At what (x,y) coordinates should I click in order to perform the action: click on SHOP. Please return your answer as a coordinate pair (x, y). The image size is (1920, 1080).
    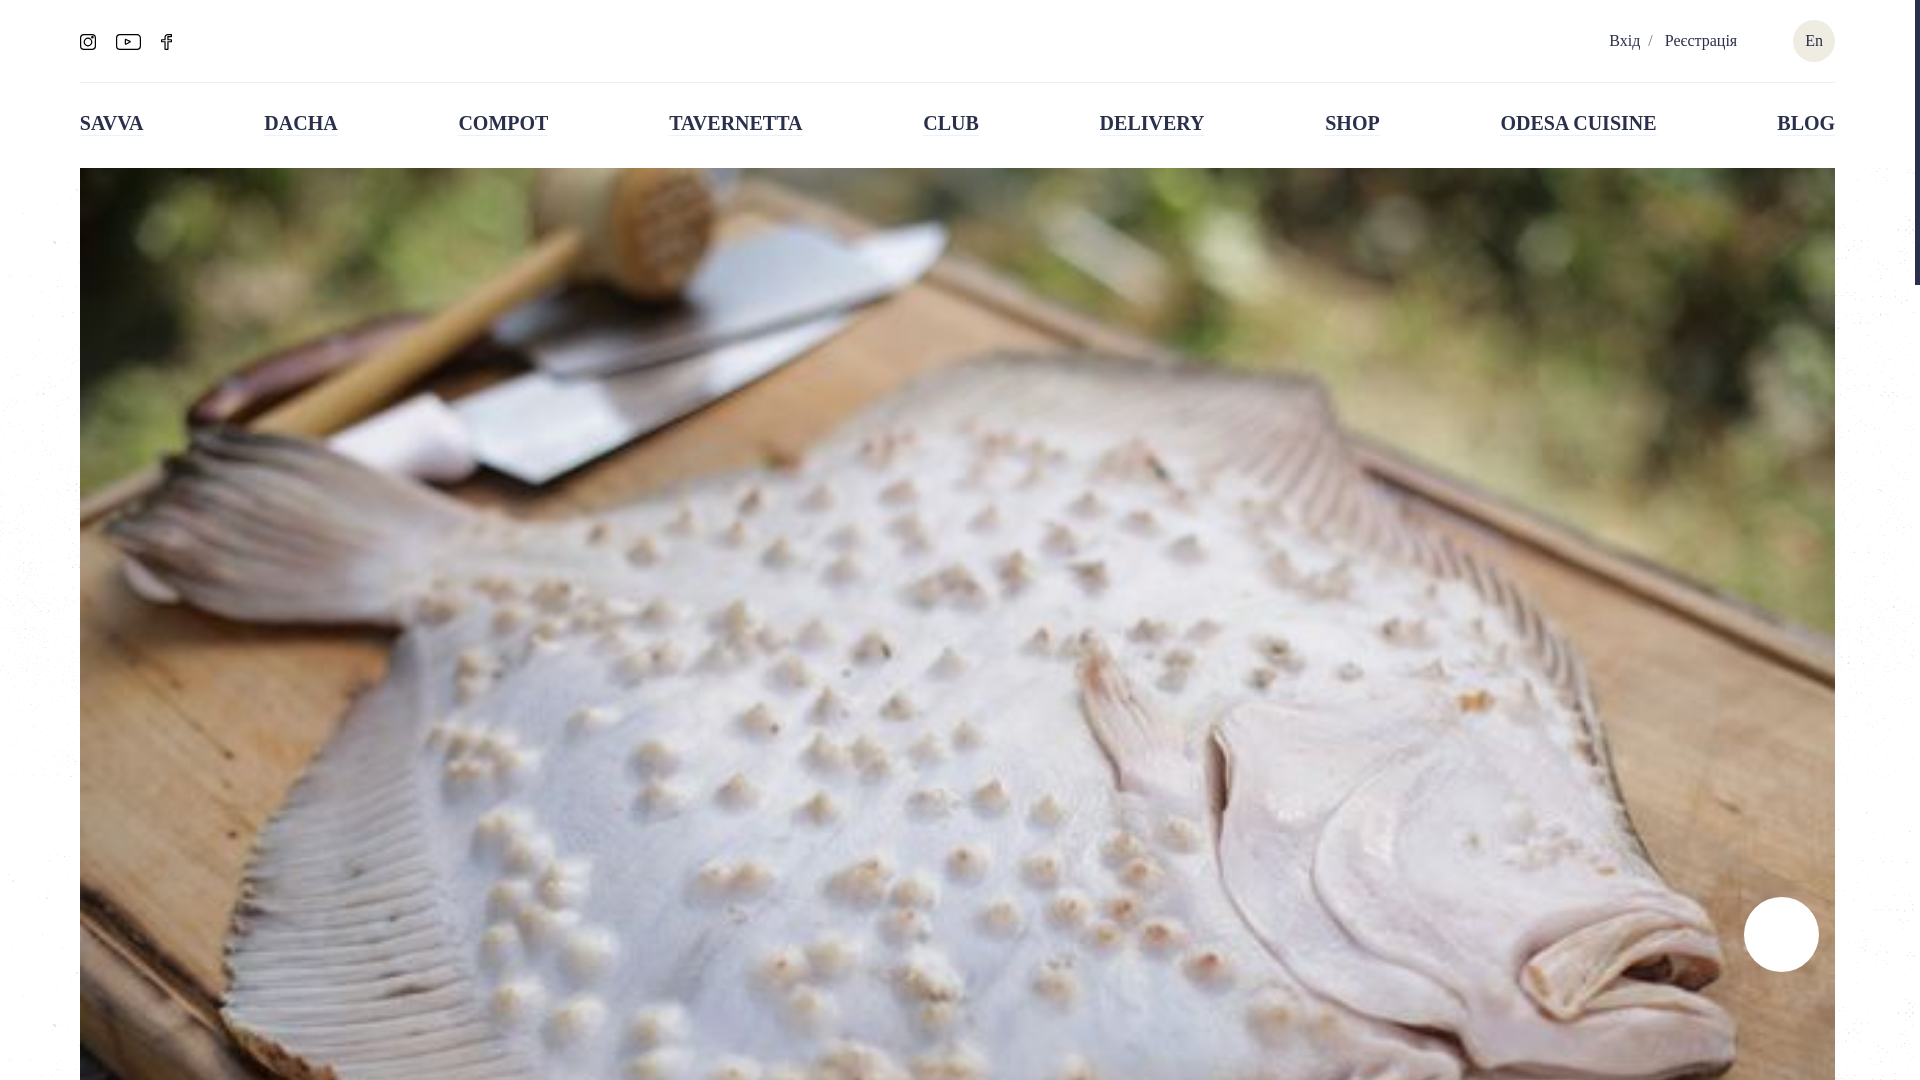
    Looking at the image, I should click on (1351, 124).